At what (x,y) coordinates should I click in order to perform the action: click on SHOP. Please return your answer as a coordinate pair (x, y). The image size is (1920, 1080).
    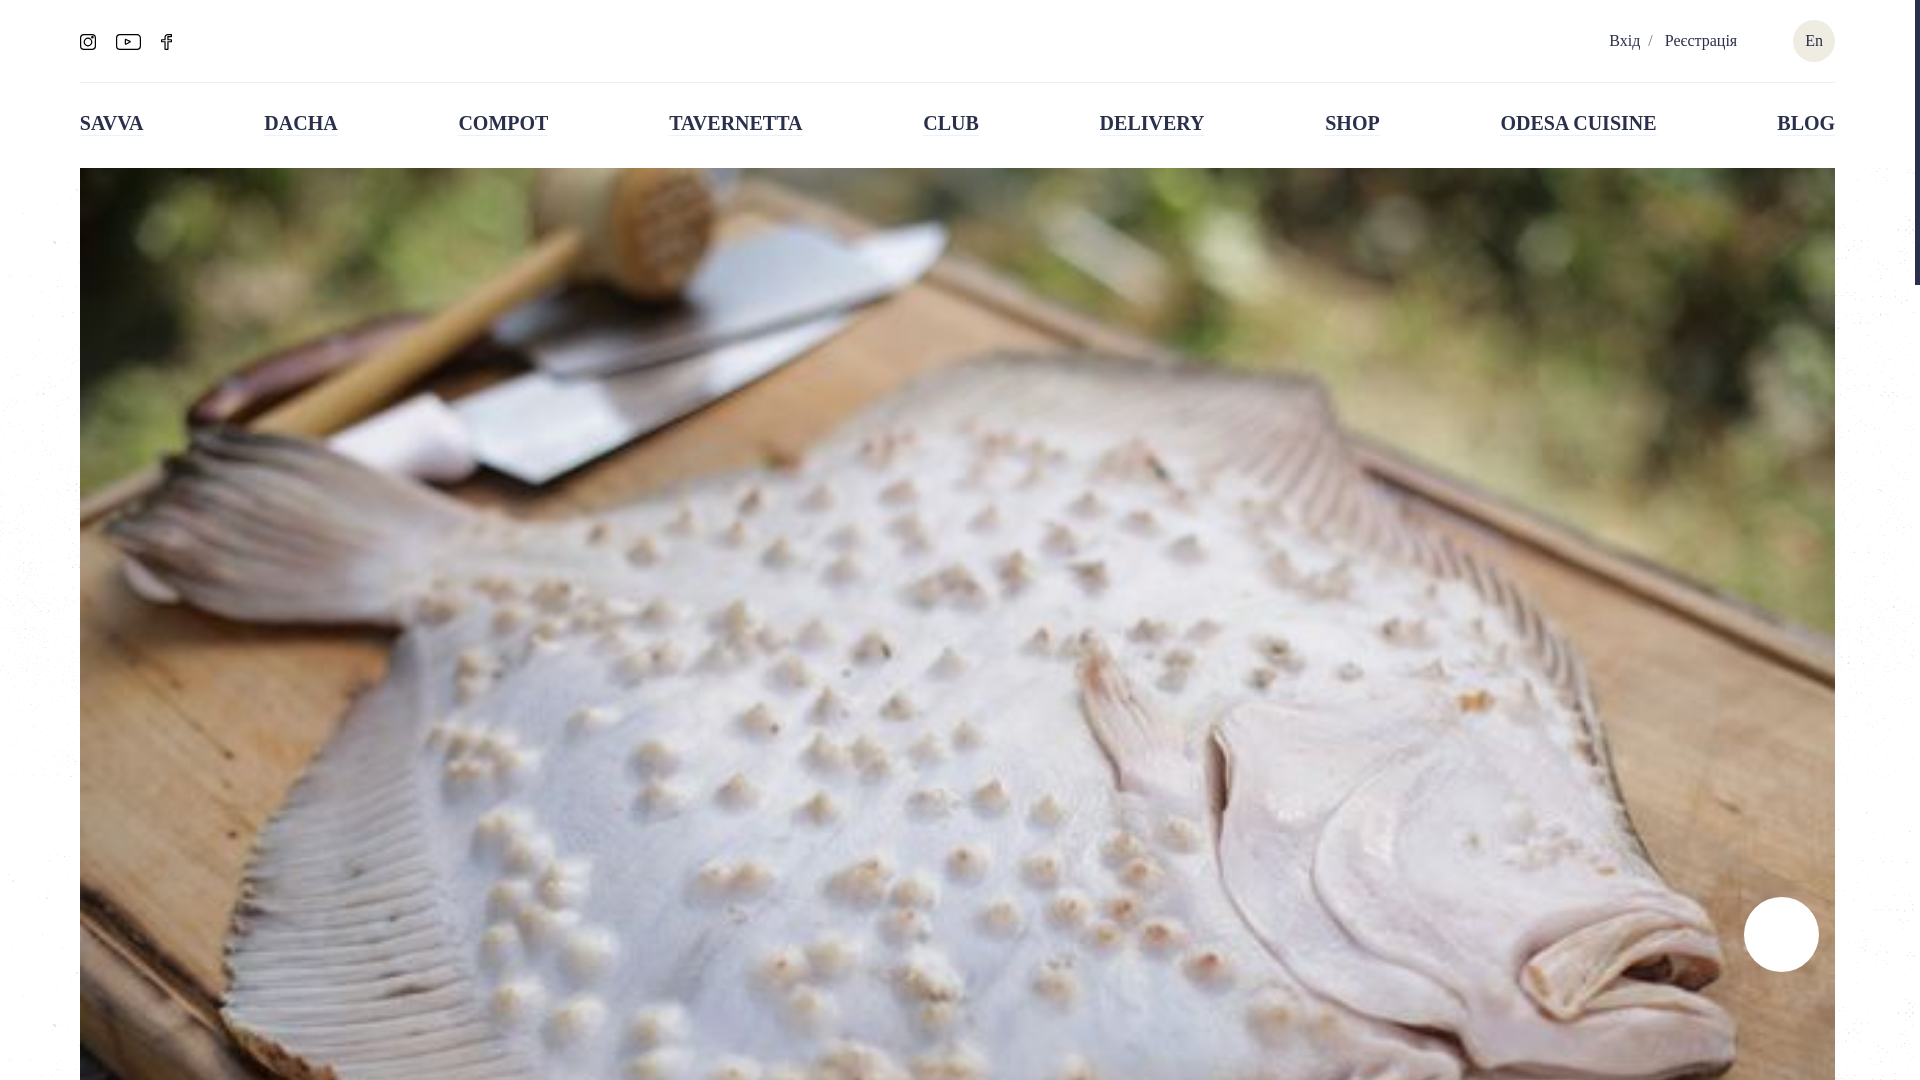
    Looking at the image, I should click on (1351, 124).